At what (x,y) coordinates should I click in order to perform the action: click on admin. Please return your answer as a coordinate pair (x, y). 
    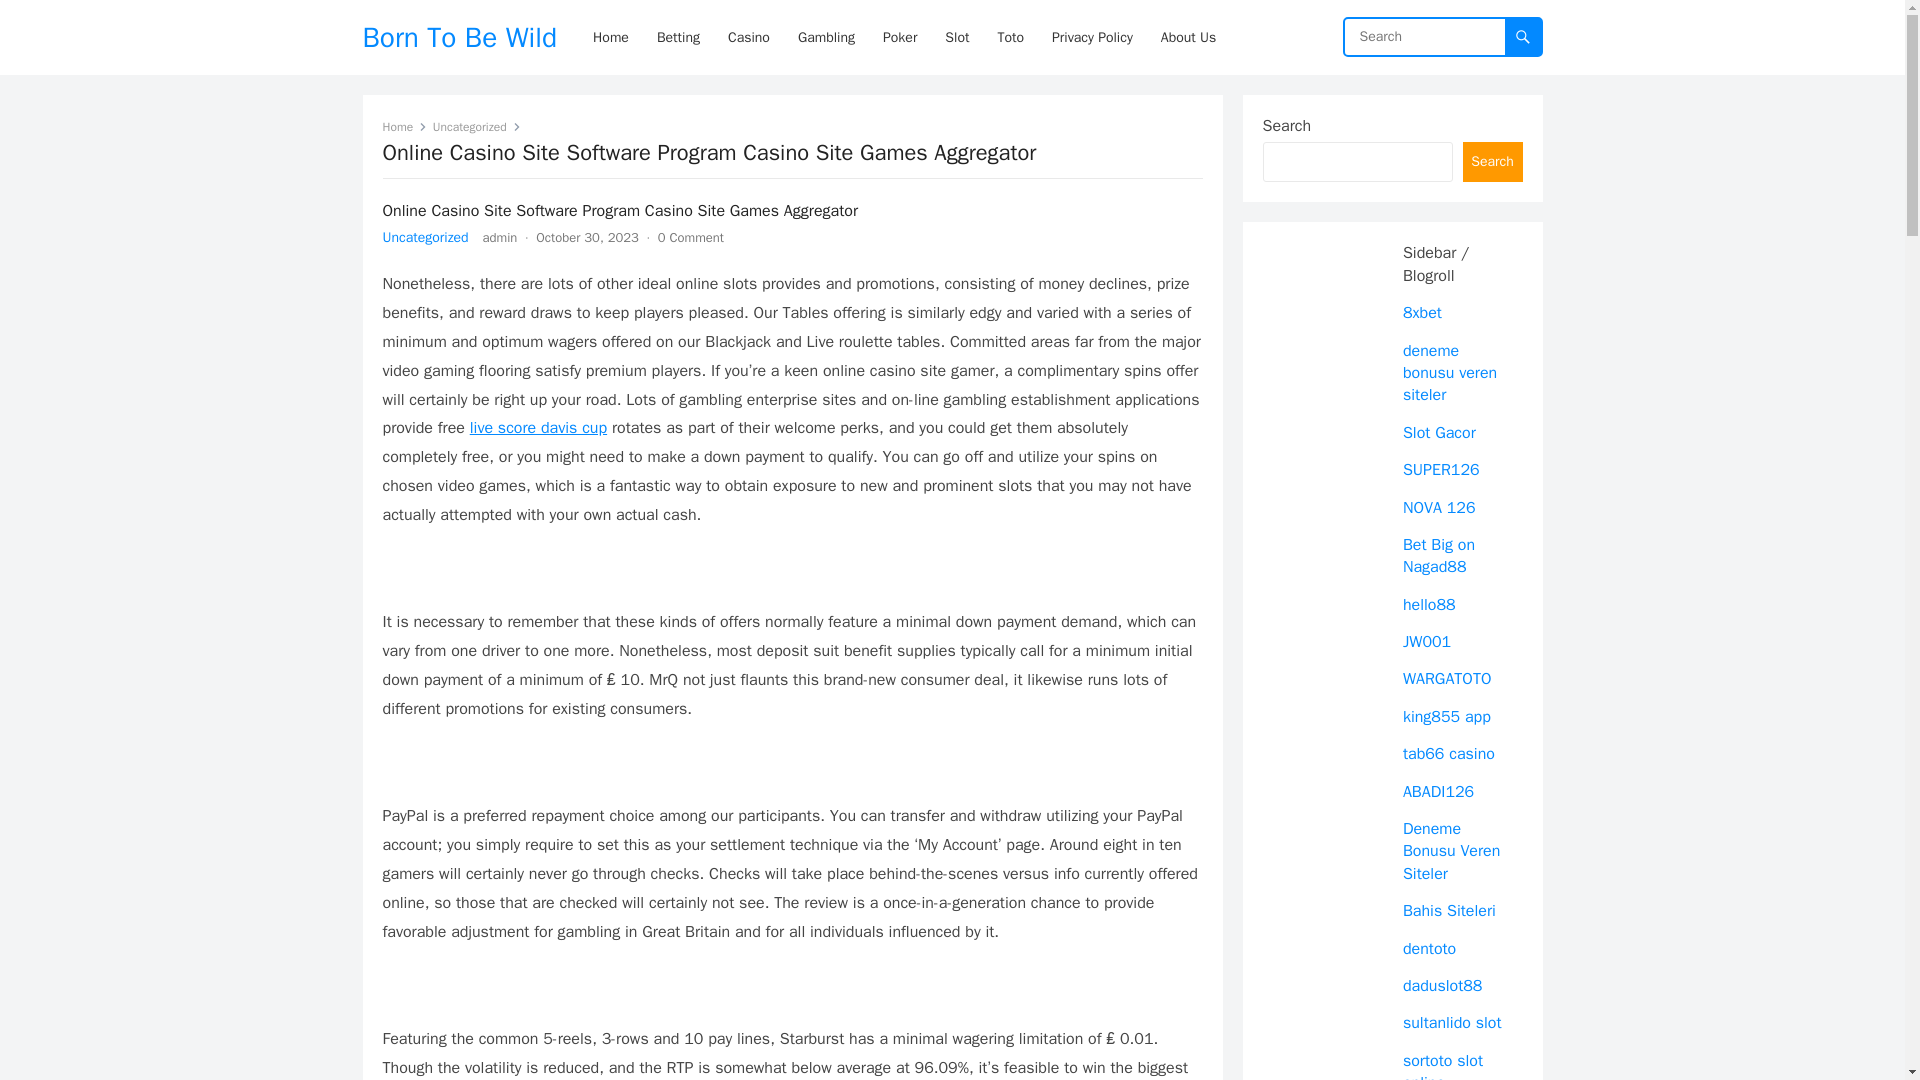
    Looking at the image, I should click on (500, 237).